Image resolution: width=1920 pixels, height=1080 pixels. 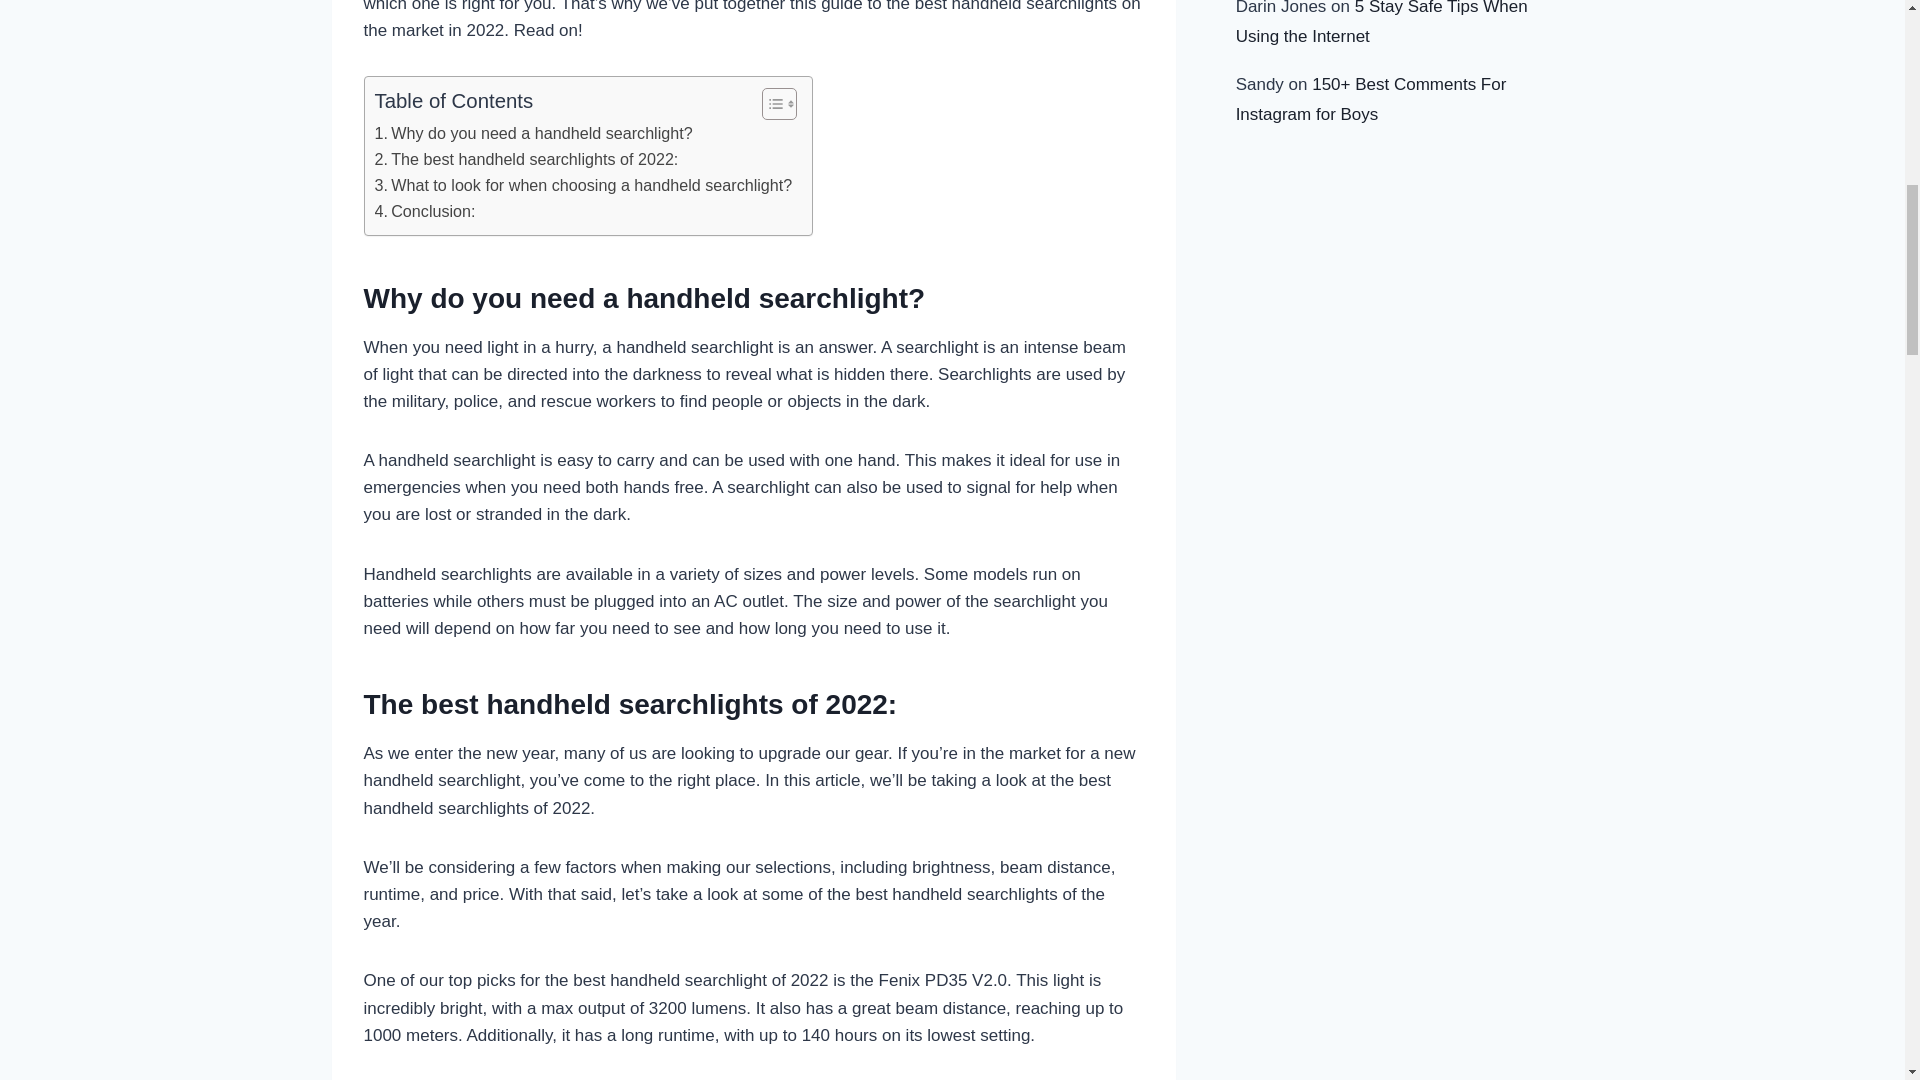 What do you see at coordinates (424, 211) in the screenshot?
I see `Conclusion:` at bounding box center [424, 211].